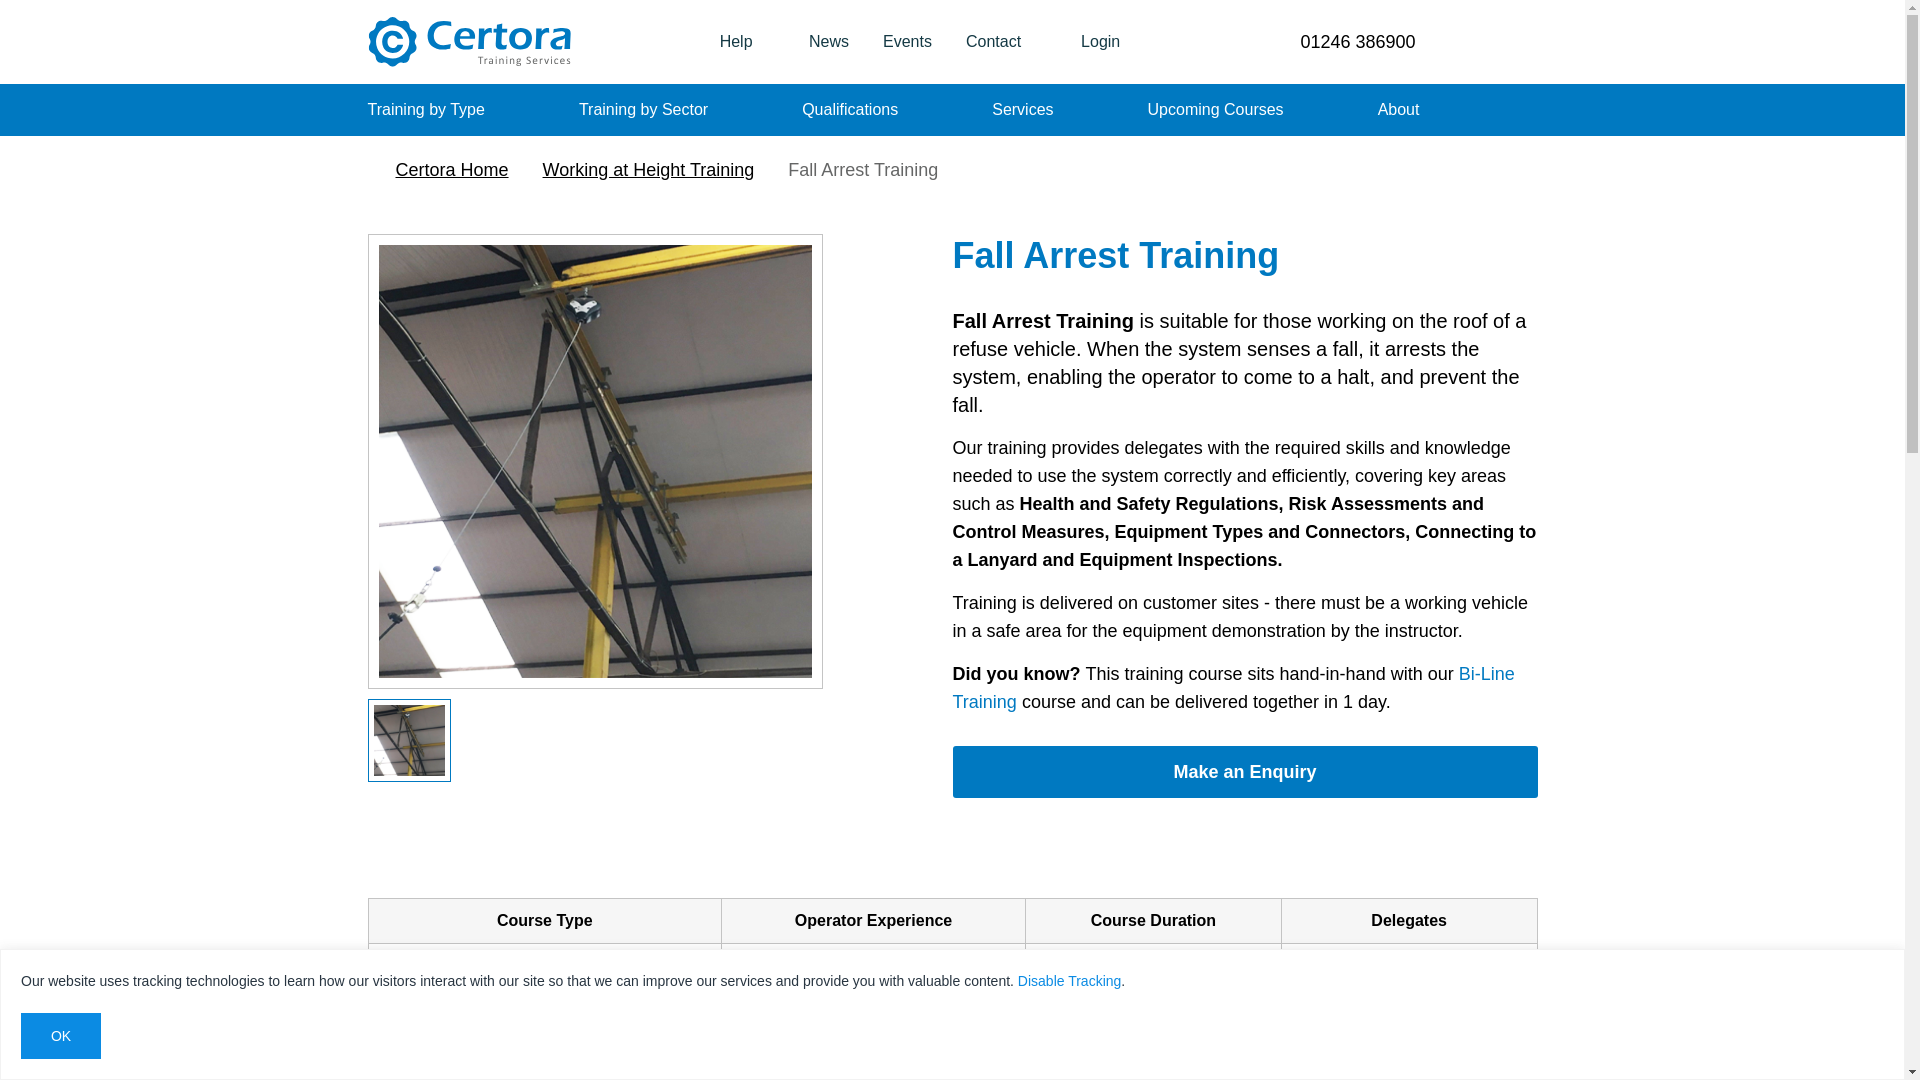 Image resolution: width=1920 pixels, height=1080 pixels. I want to click on certora logo, so click(470, 42).